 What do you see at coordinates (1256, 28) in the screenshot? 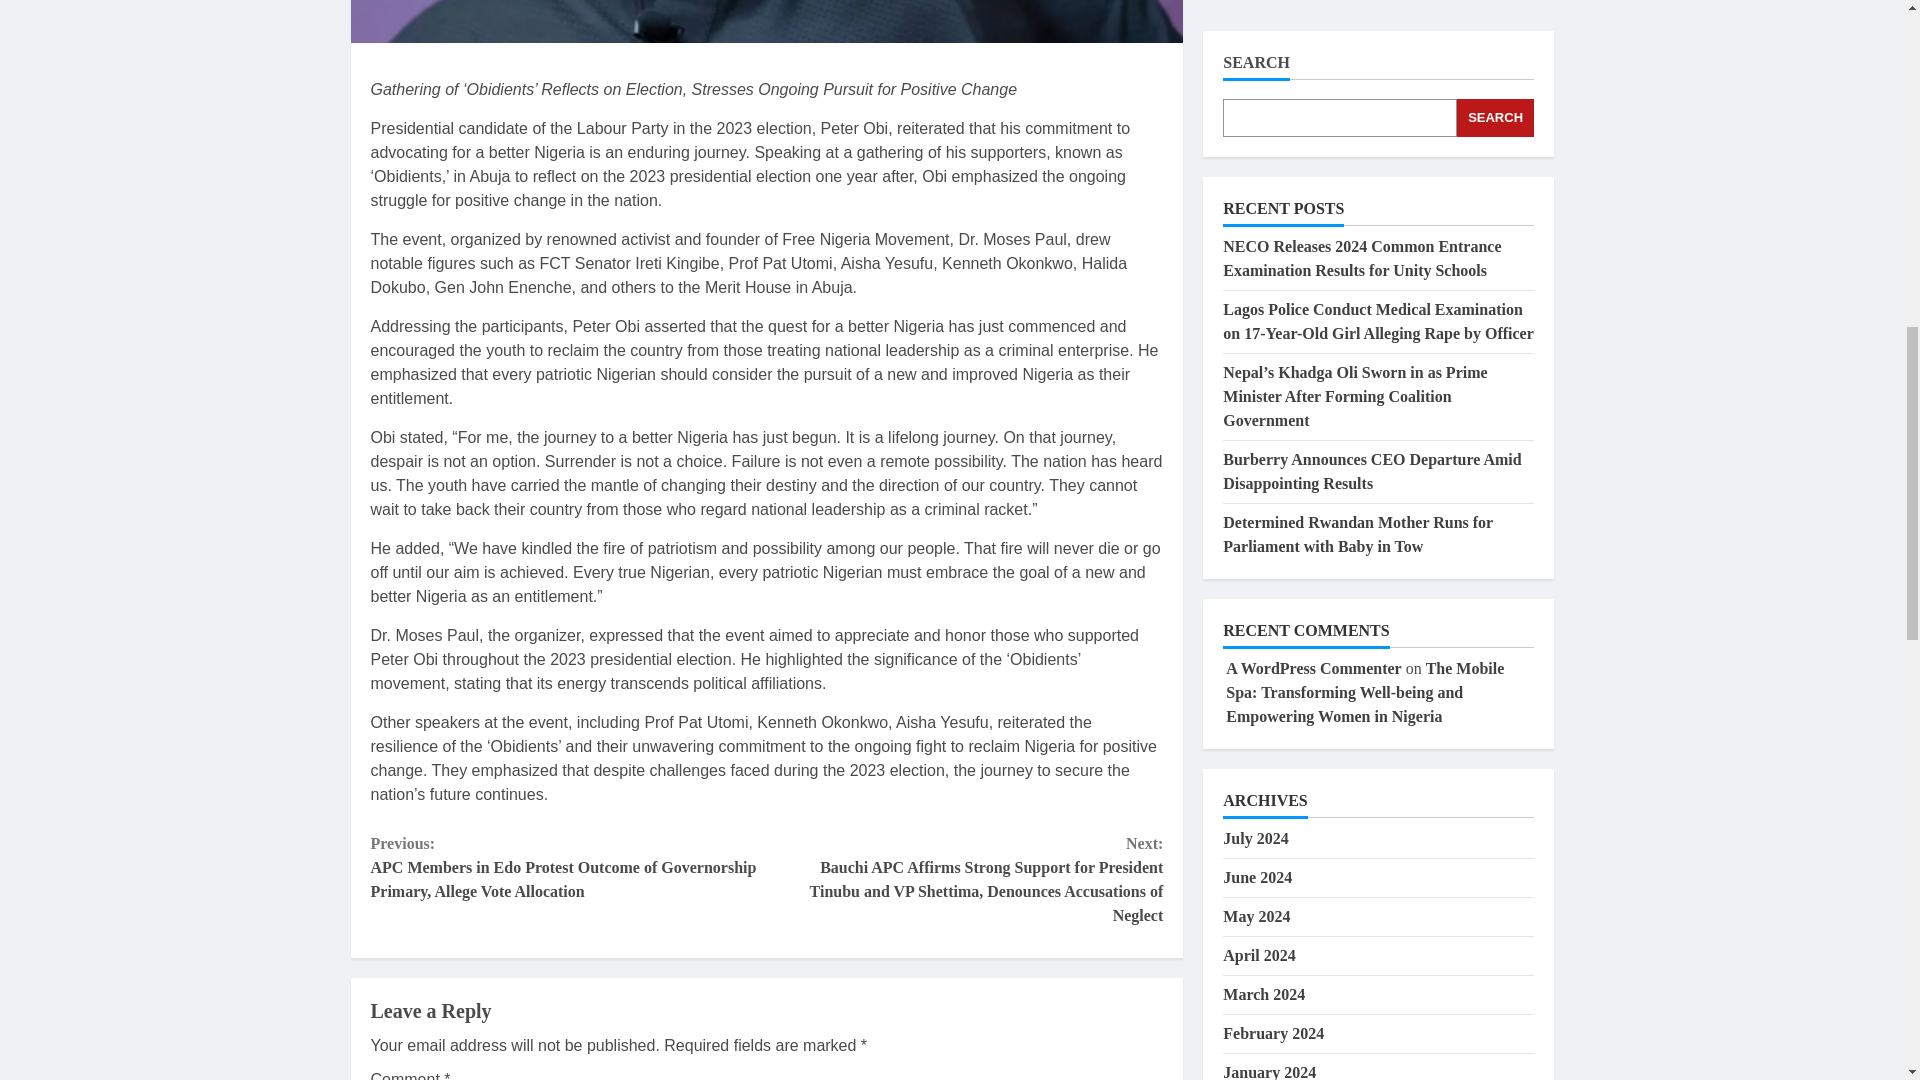
I see `July 2024` at bounding box center [1256, 28].